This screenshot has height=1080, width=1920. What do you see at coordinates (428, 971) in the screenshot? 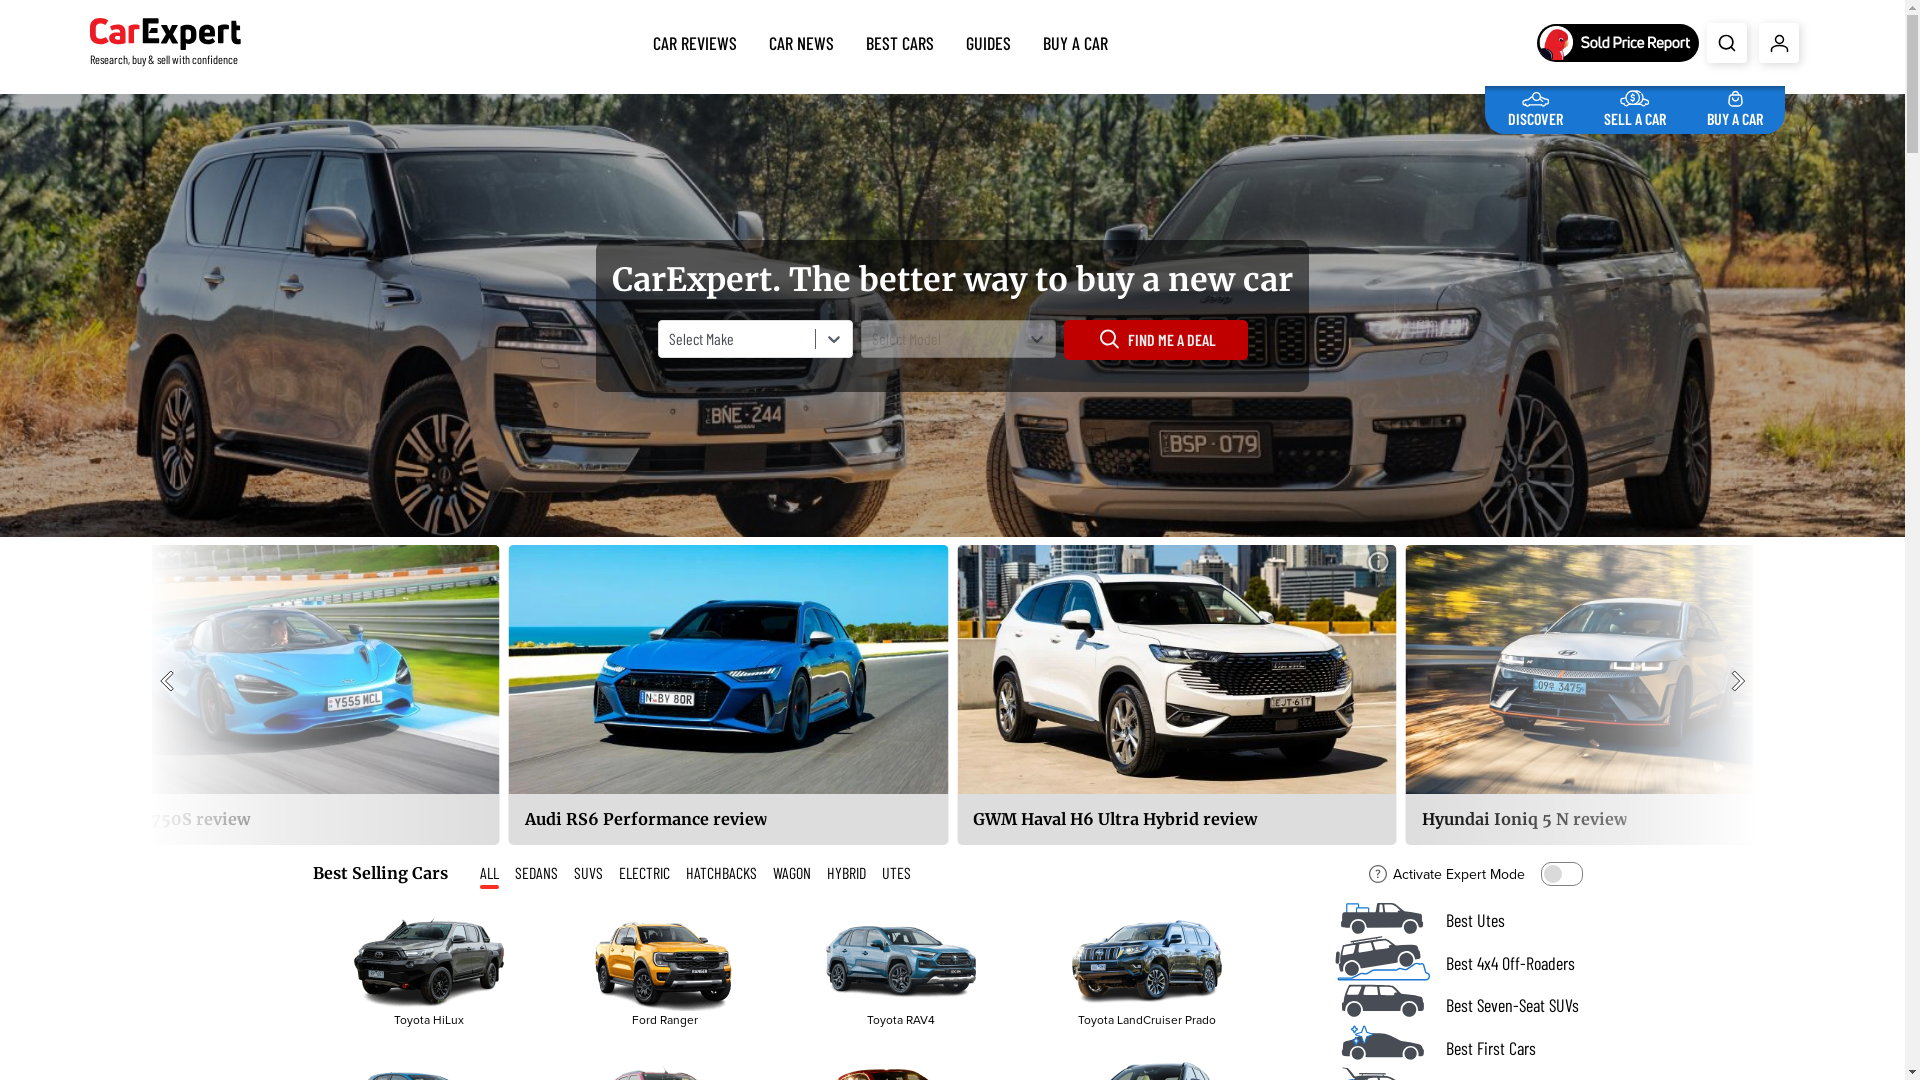
I see `Toyota HiLux` at bounding box center [428, 971].